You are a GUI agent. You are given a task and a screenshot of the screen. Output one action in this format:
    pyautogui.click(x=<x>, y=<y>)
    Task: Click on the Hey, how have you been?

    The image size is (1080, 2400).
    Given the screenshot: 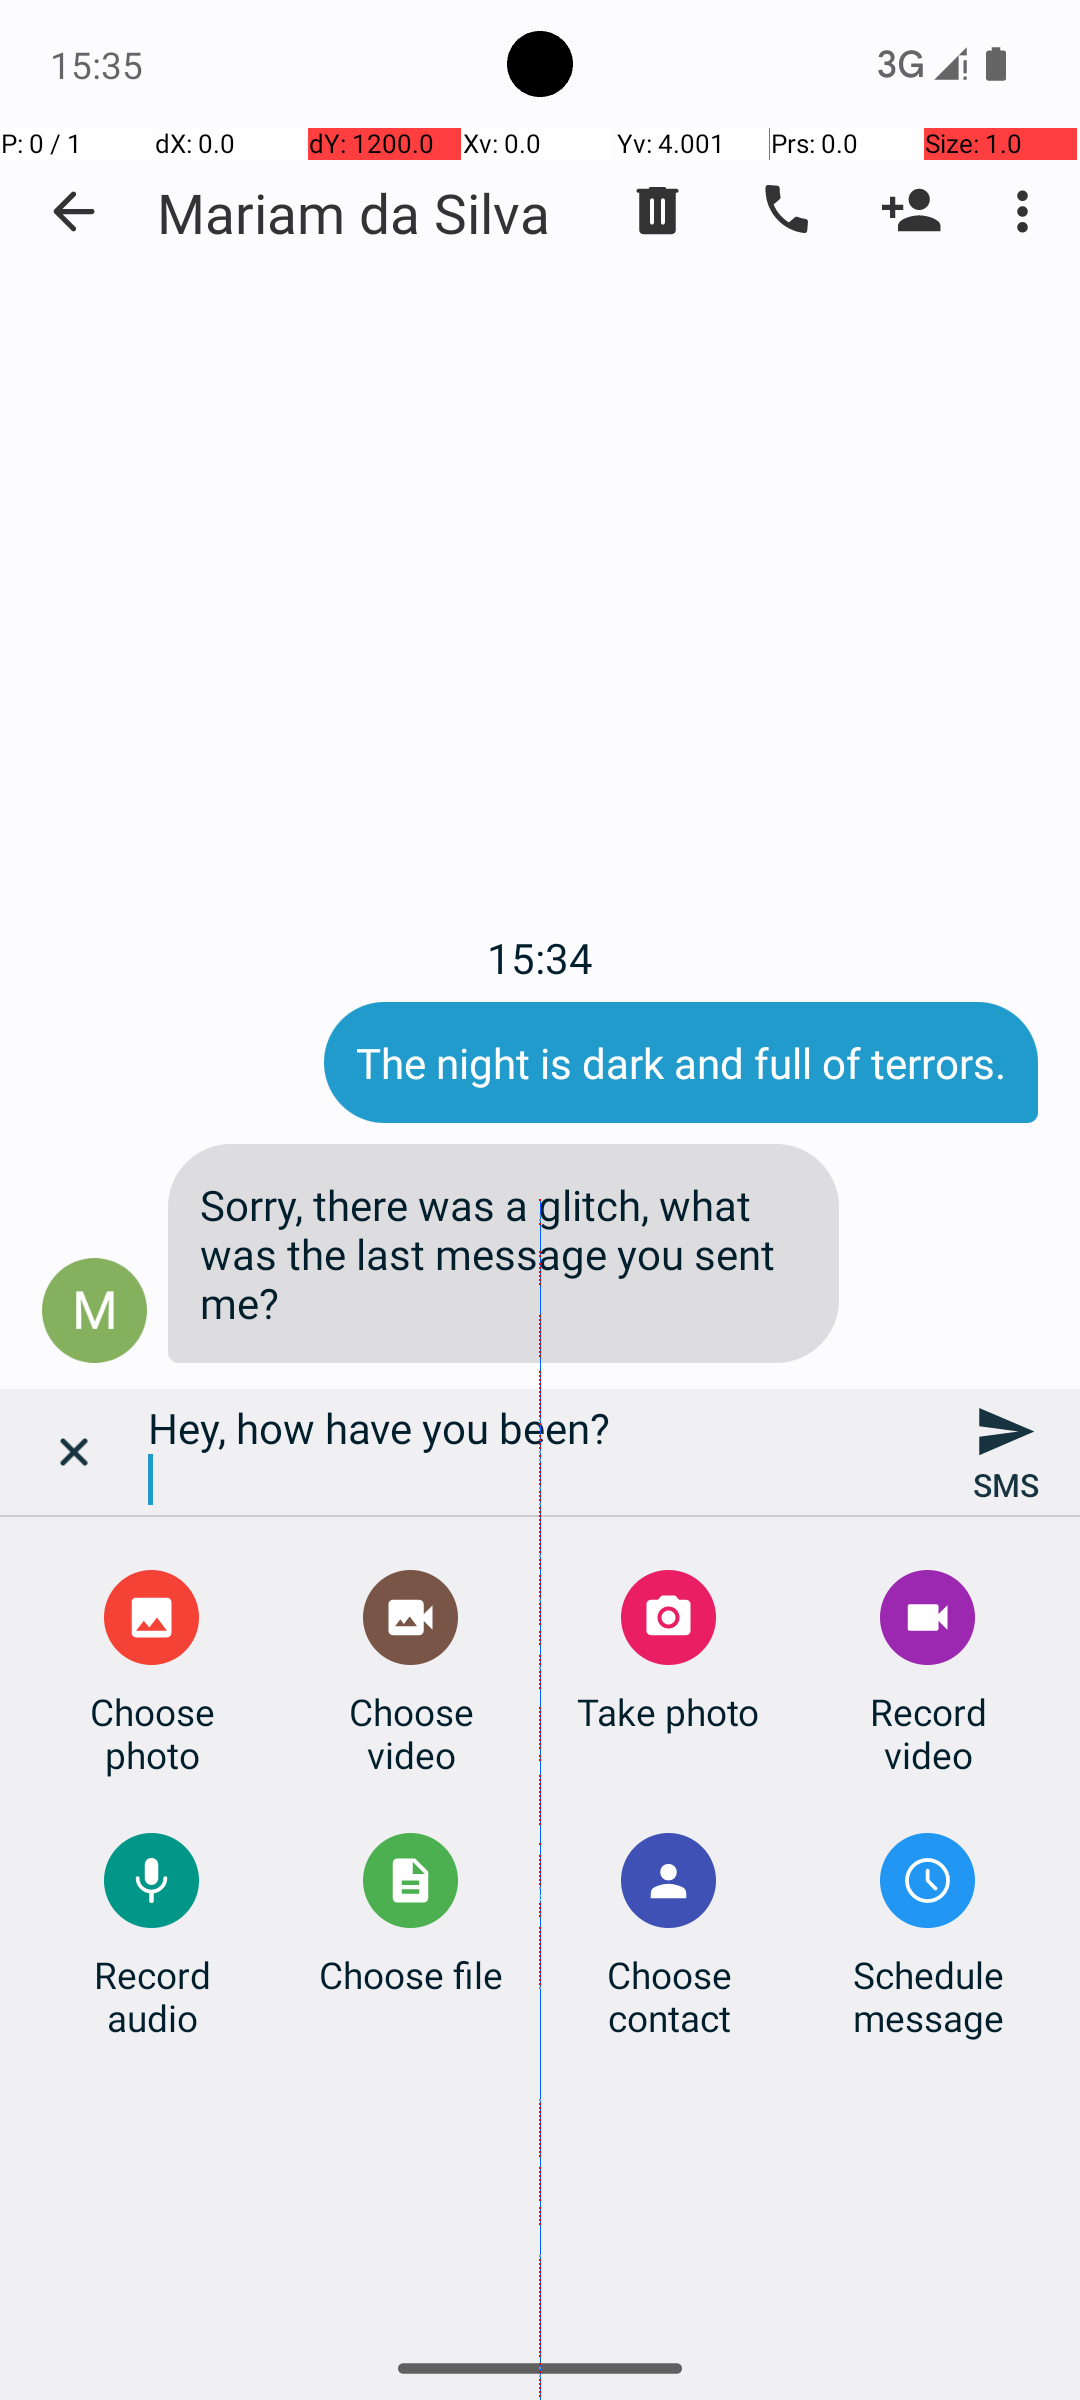 What is the action you would take?
    pyautogui.click(x=540, y=1452)
    